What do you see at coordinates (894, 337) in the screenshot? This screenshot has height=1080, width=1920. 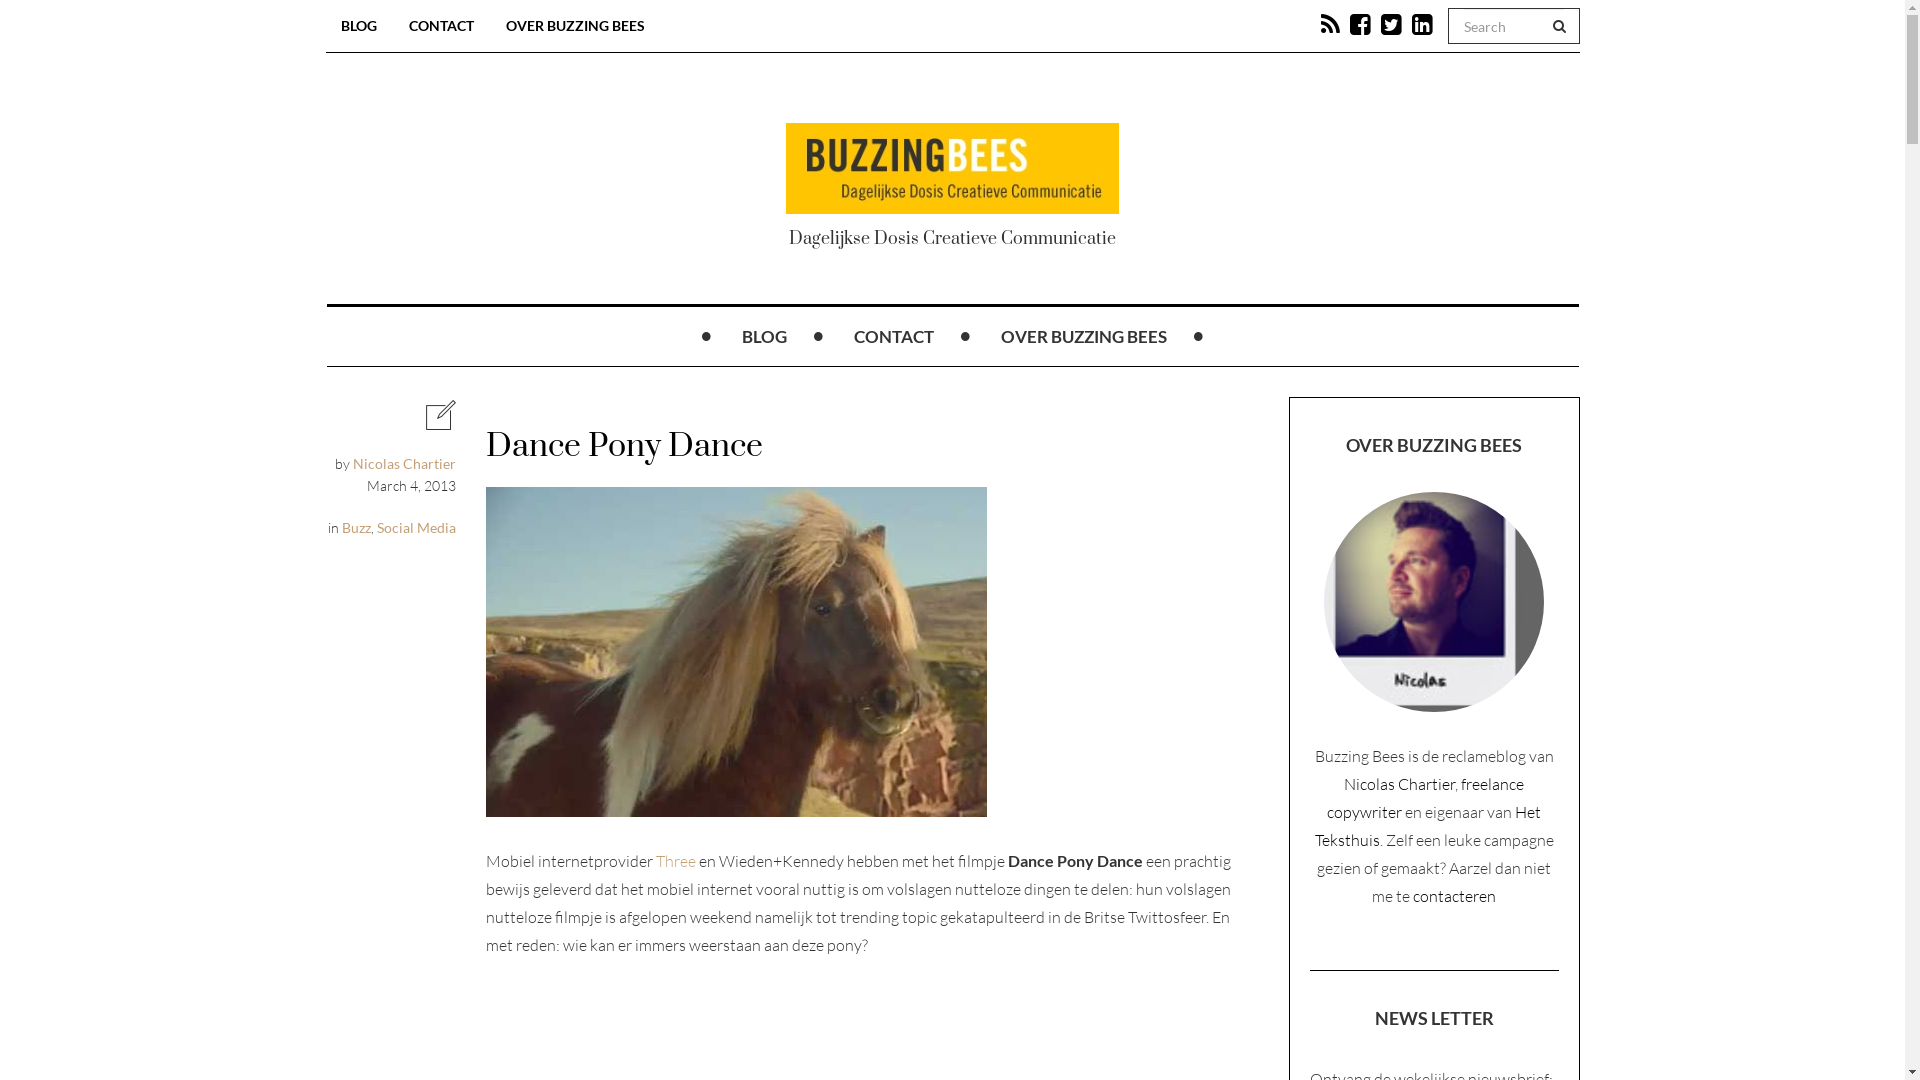 I see `CONTACT` at bounding box center [894, 337].